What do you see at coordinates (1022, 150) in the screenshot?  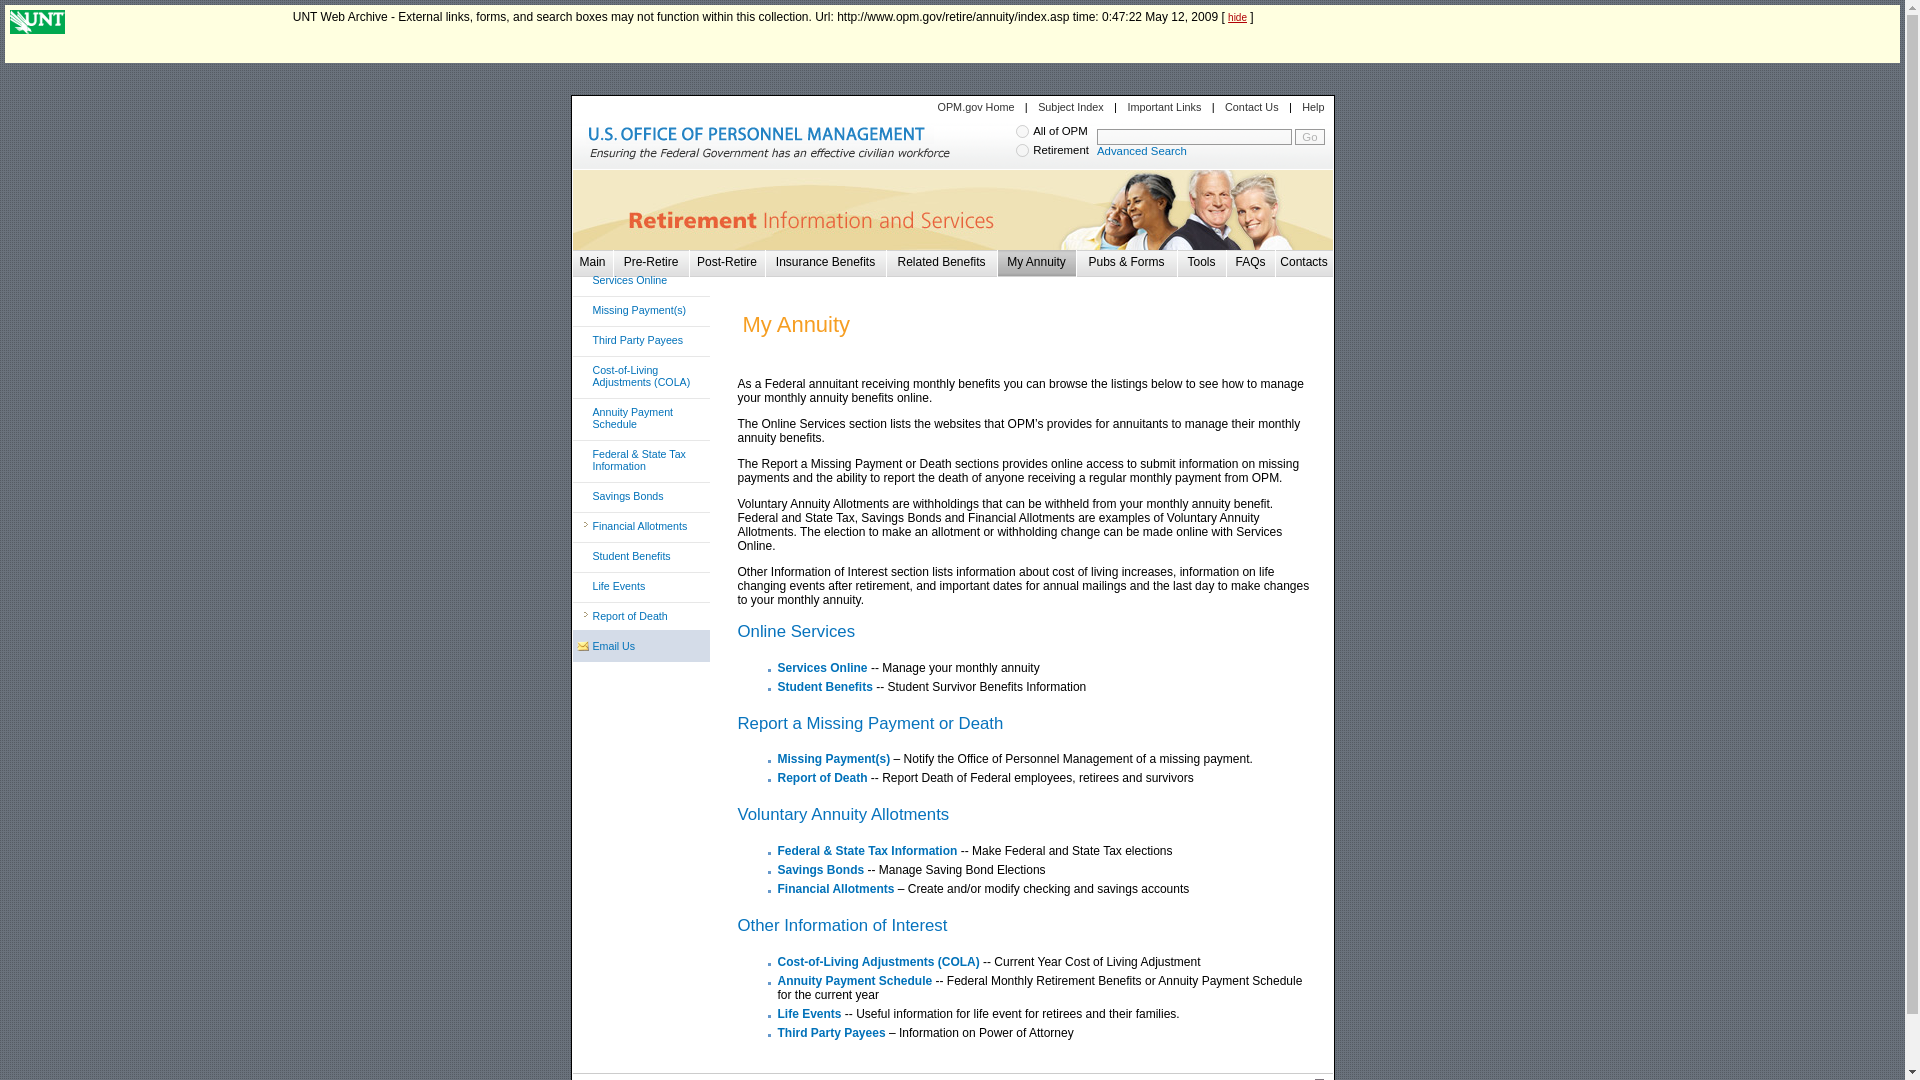 I see `Retirement` at bounding box center [1022, 150].